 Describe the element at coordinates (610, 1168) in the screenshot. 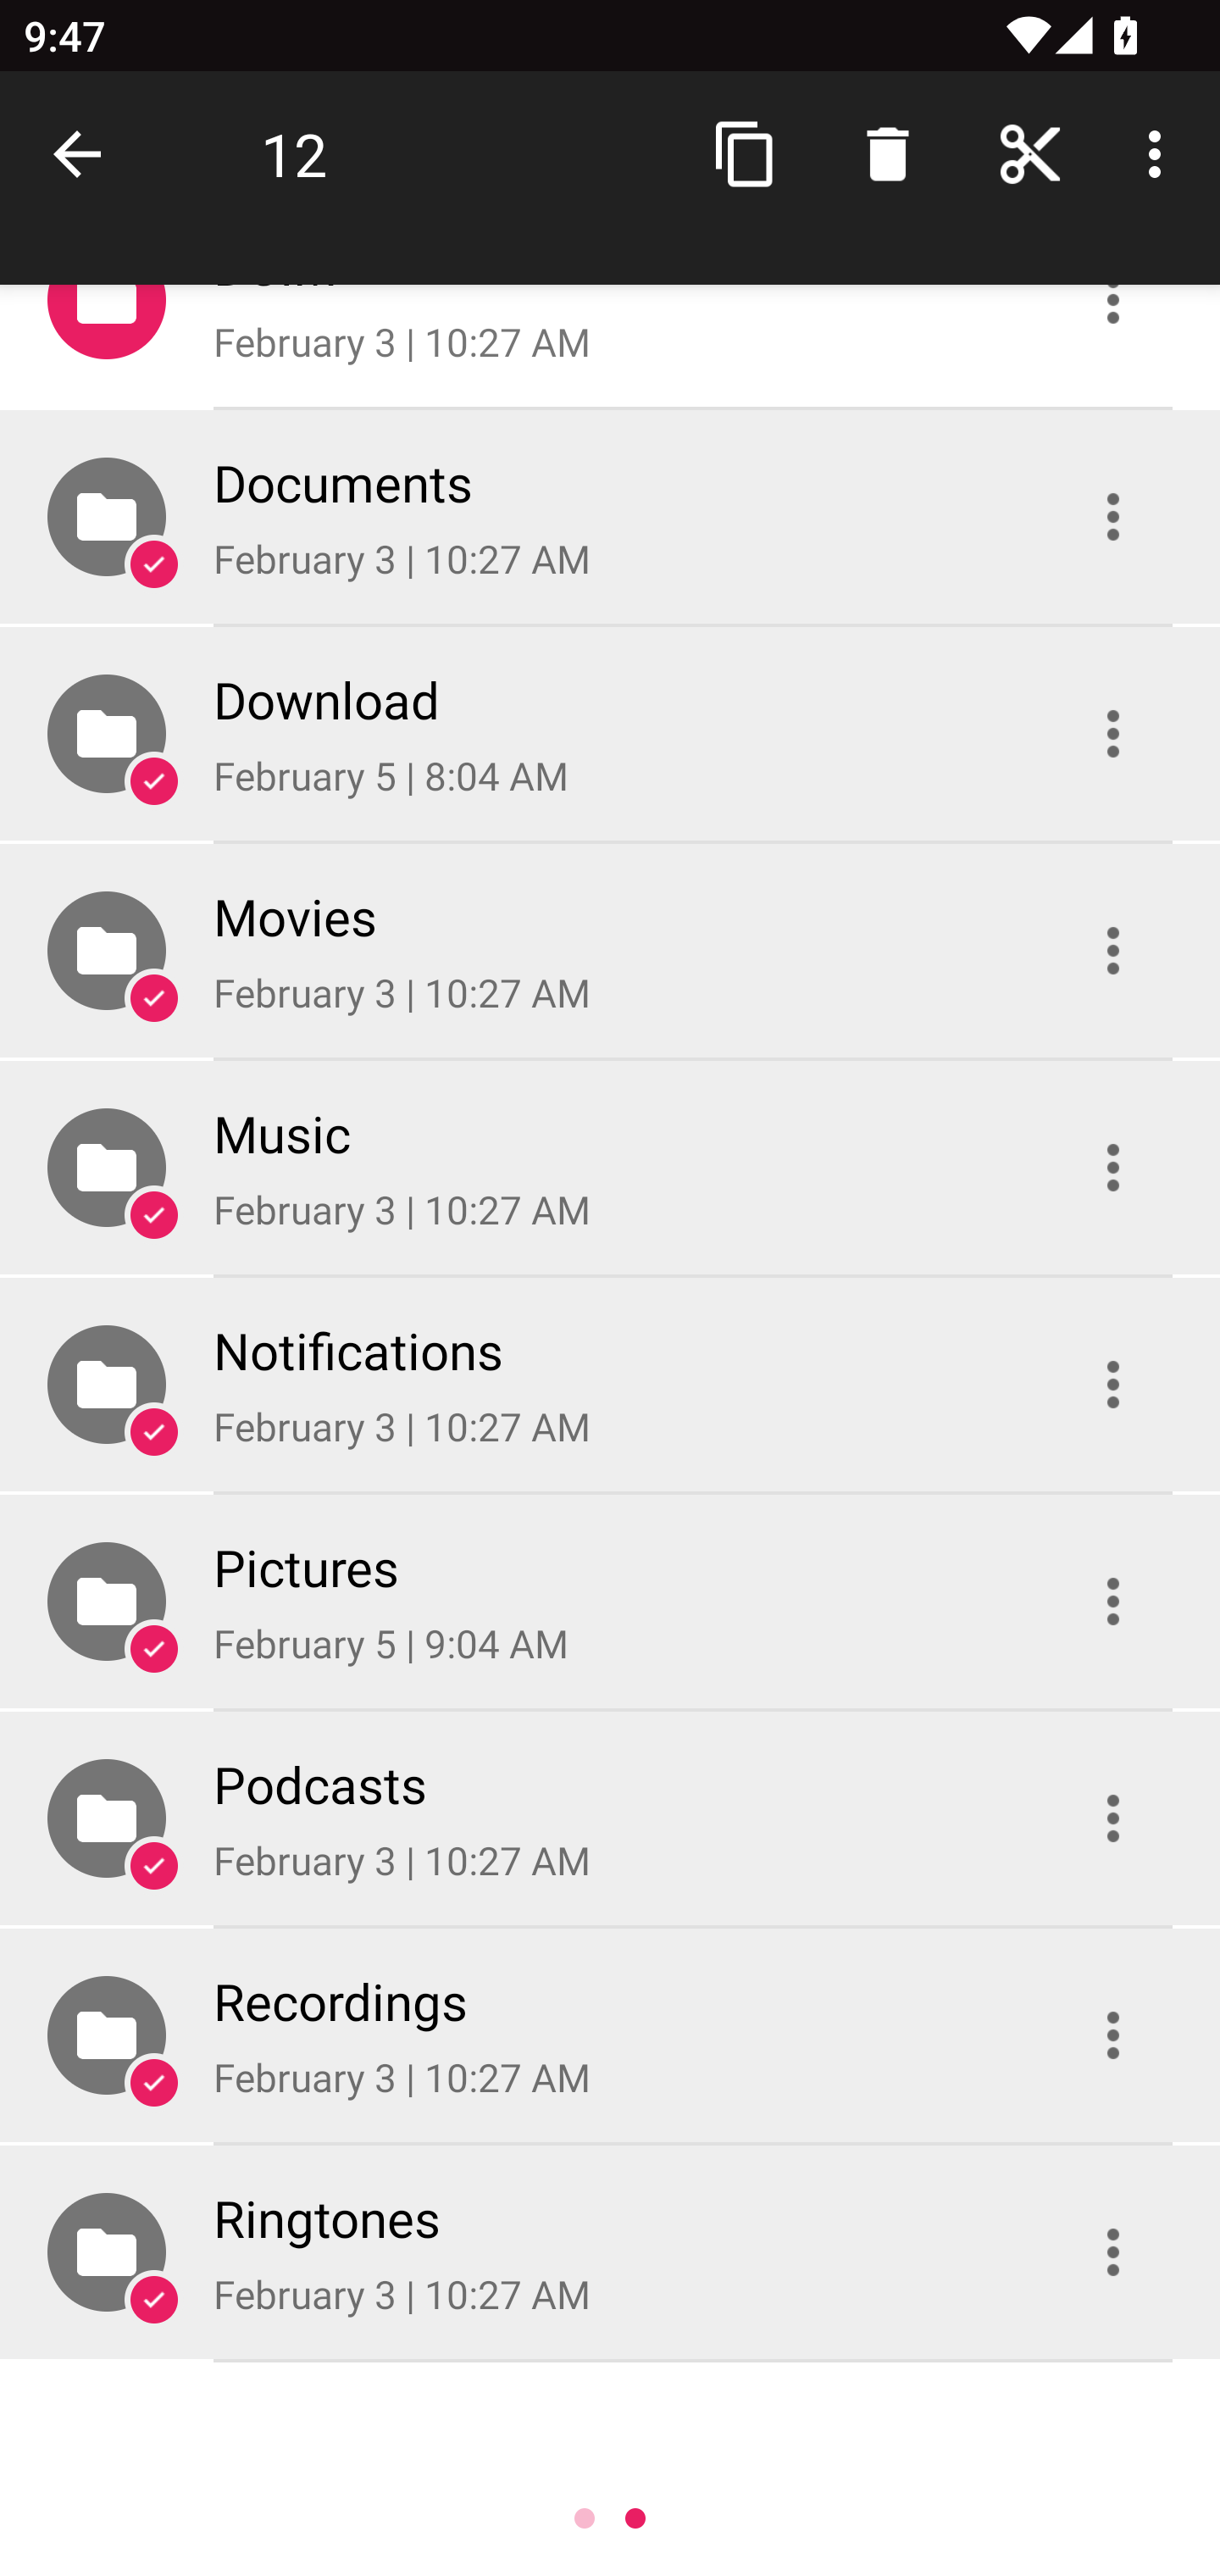

I see `Music February 3 | 10:27 AM` at that location.